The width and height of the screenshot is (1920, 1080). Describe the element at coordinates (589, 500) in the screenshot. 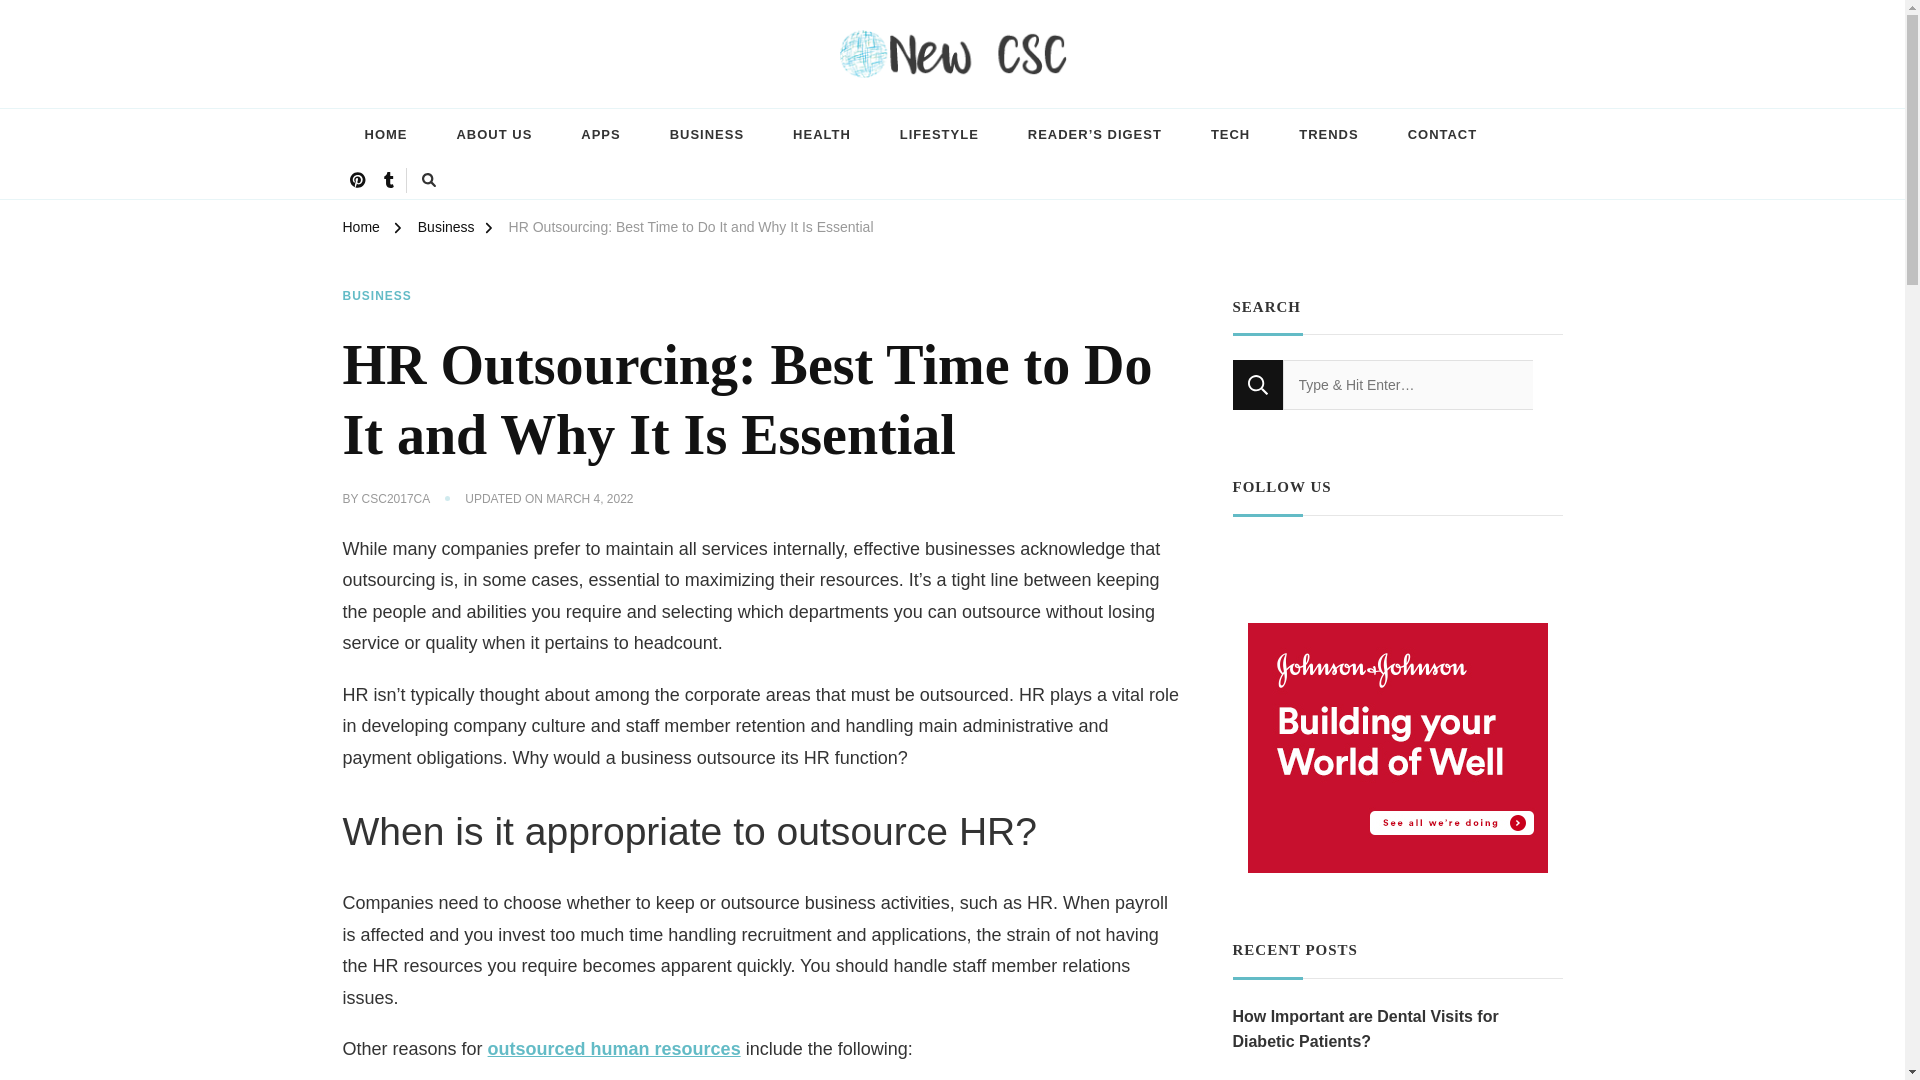

I see `MARCH 4, 2022` at that location.